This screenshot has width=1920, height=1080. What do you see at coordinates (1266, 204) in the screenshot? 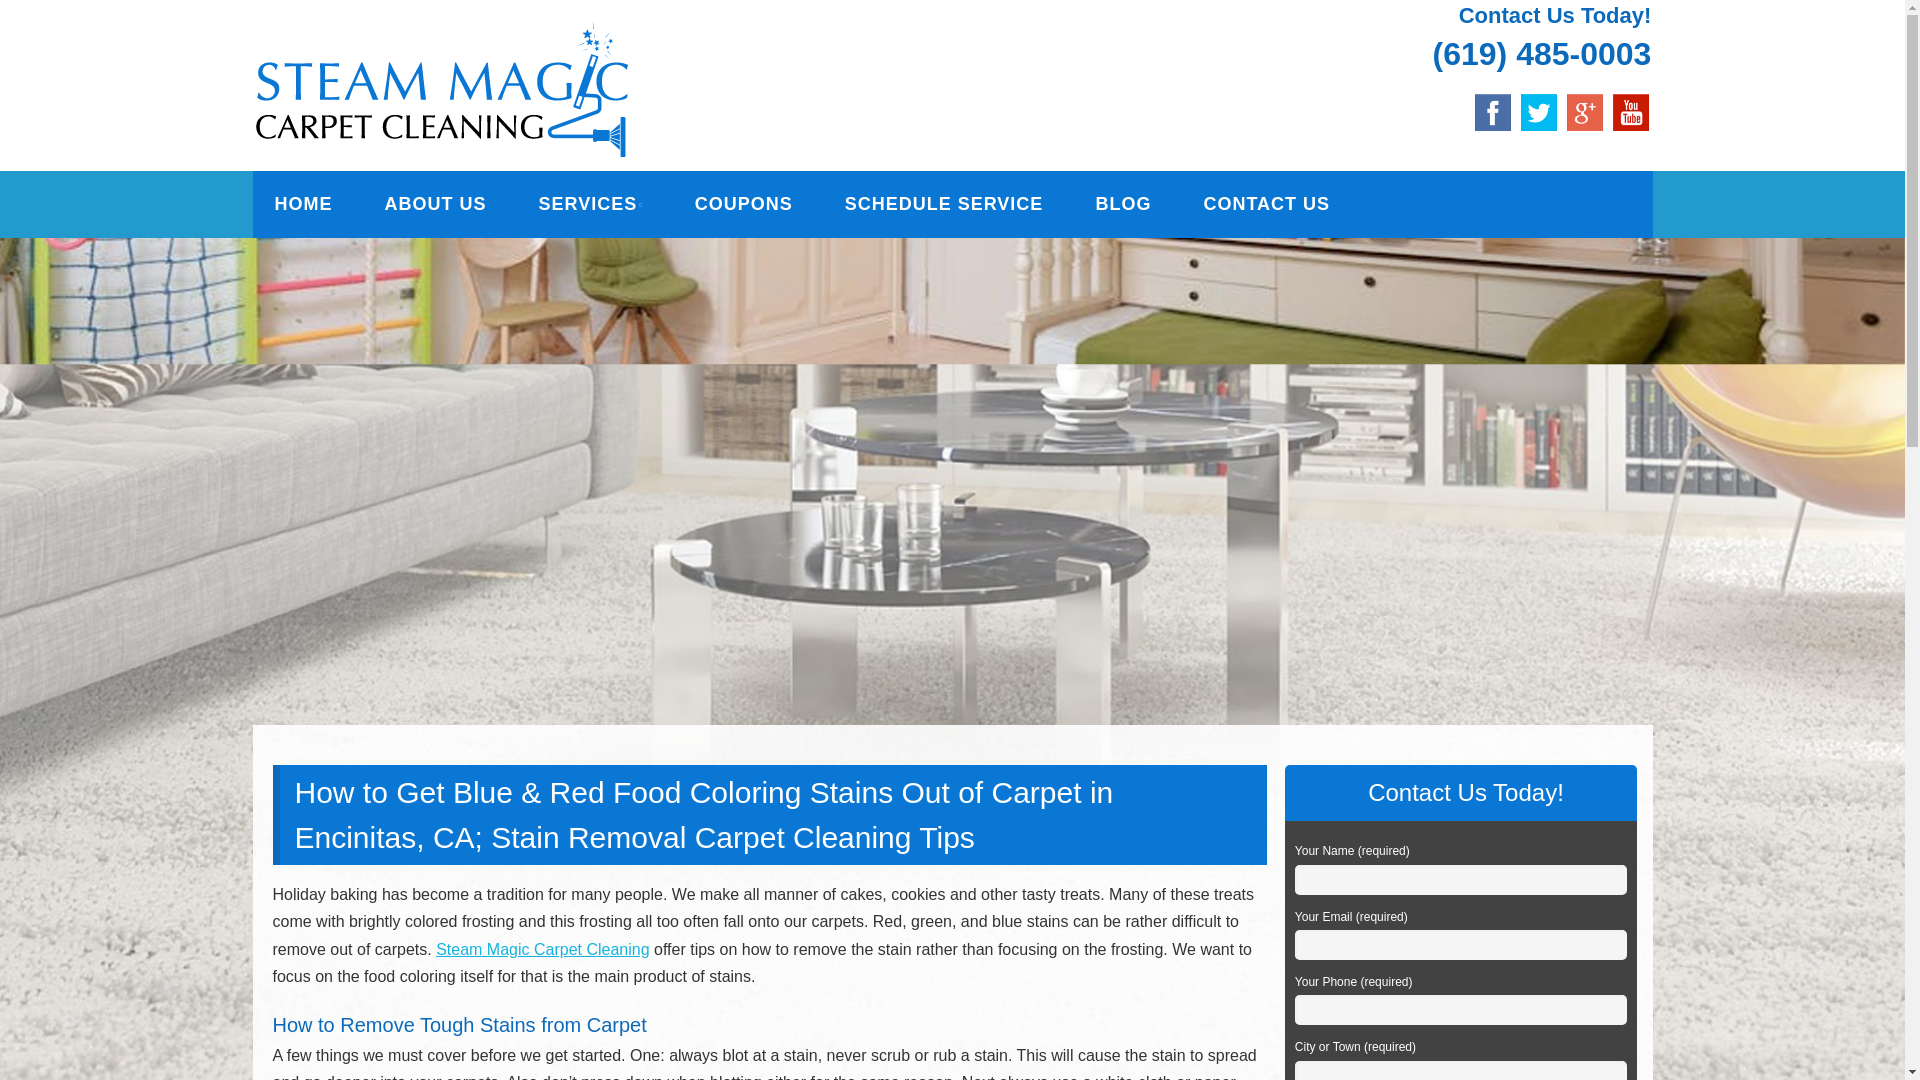
I see `CONTACT US` at bounding box center [1266, 204].